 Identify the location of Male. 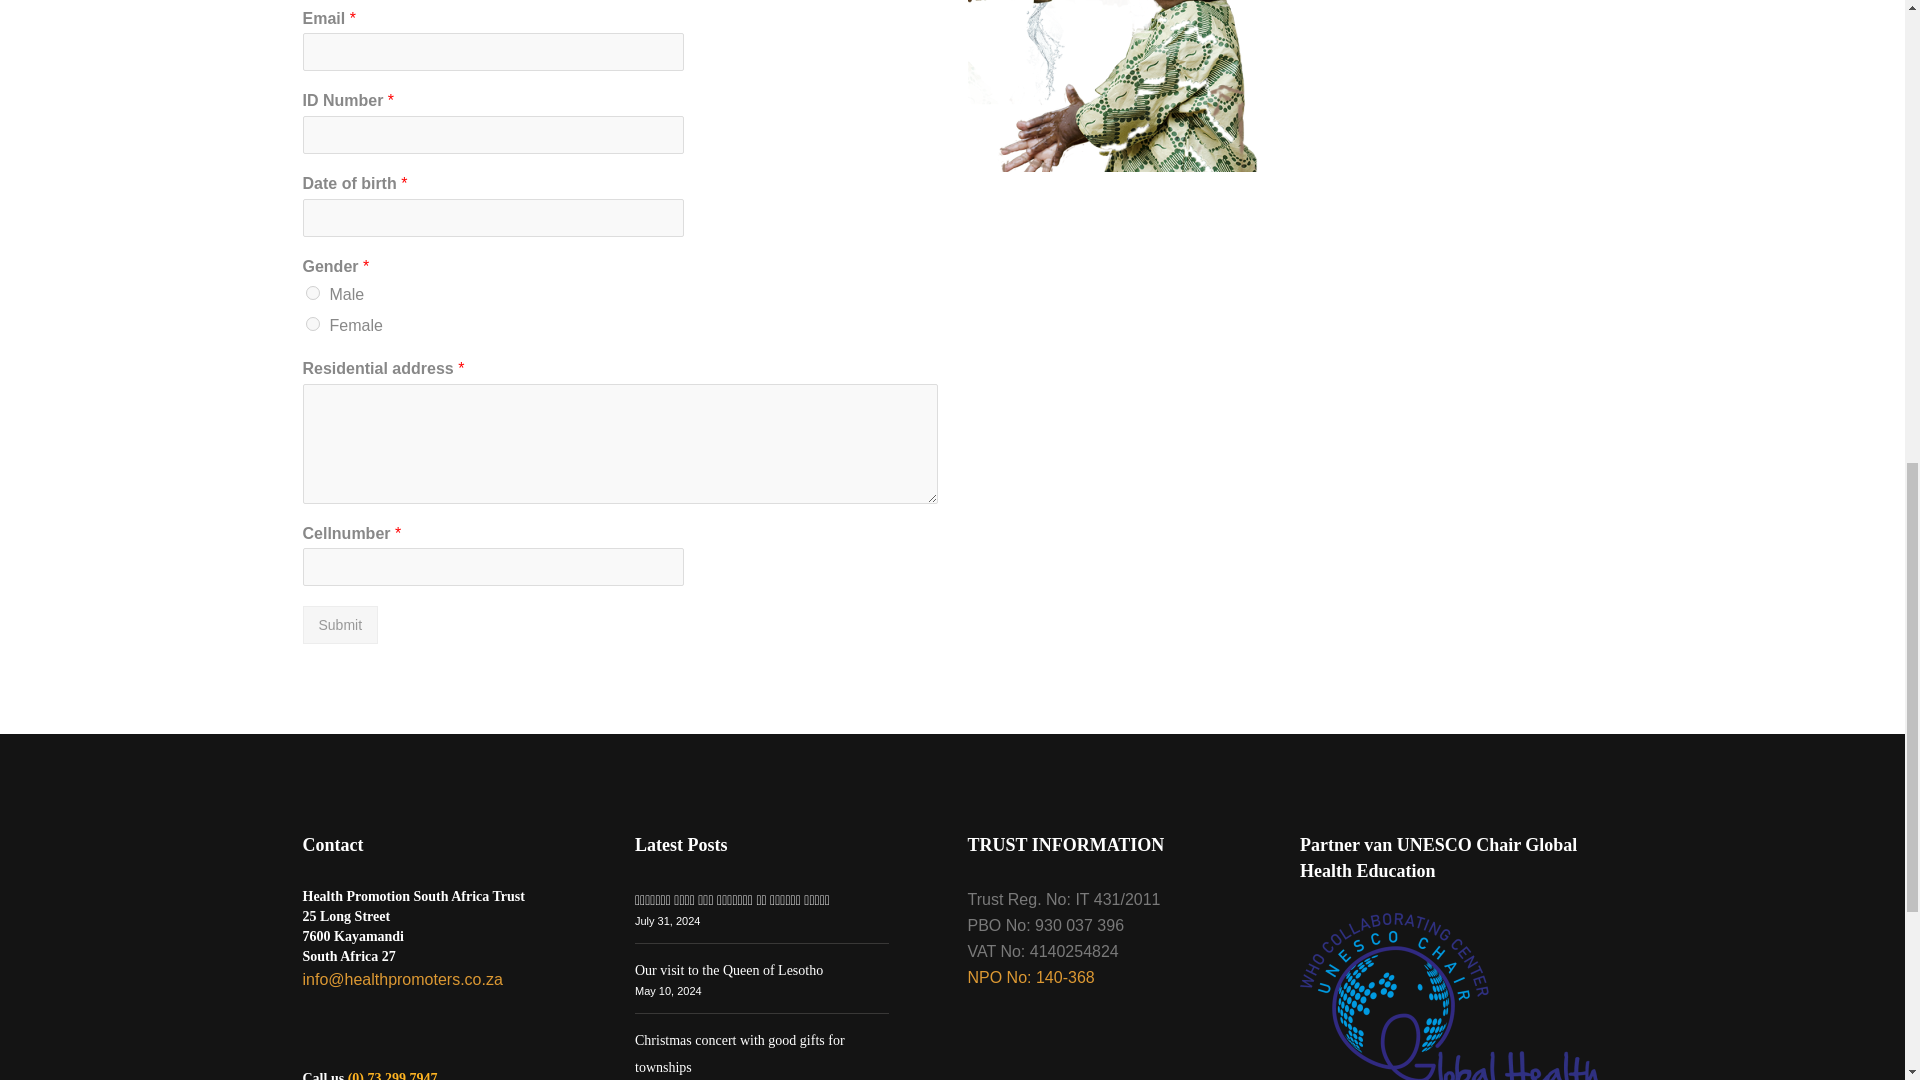
(312, 293).